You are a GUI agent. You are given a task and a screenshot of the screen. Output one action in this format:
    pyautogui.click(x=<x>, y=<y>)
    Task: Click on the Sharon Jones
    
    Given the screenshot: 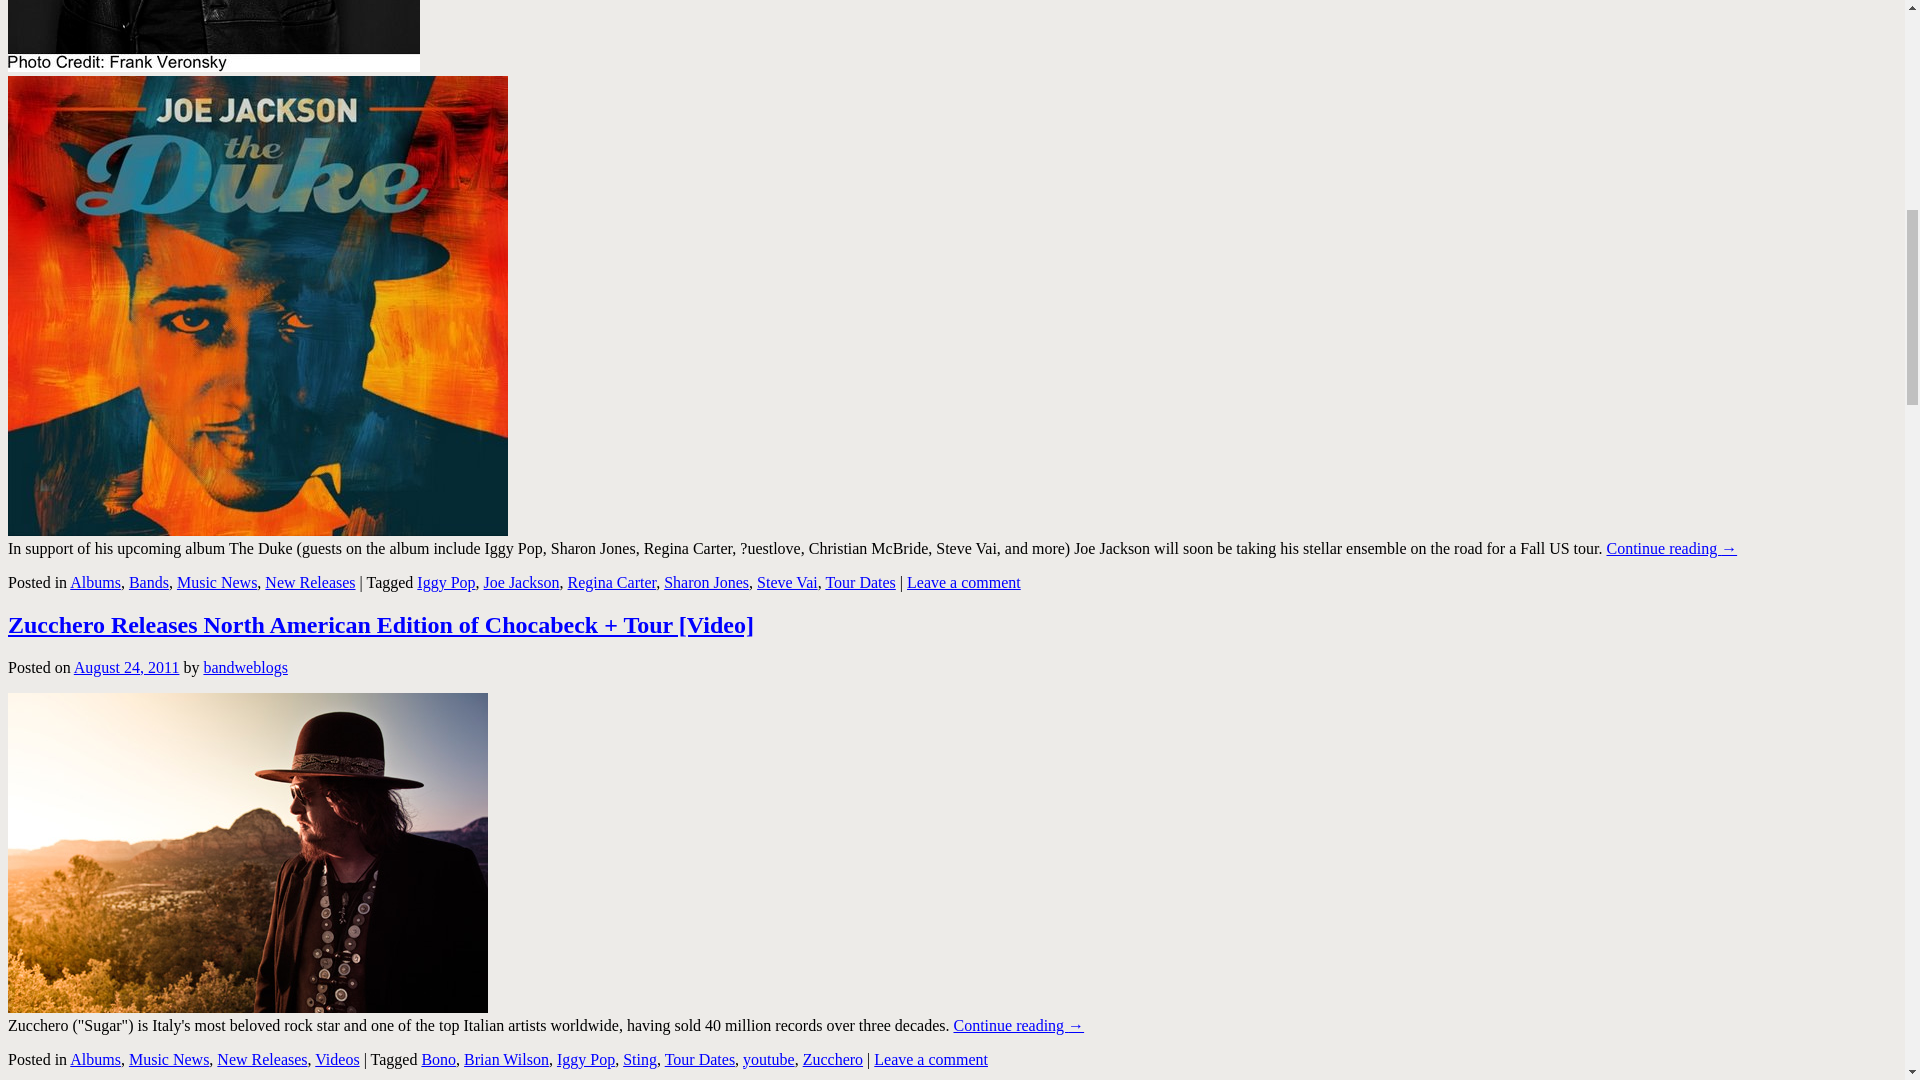 What is the action you would take?
    pyautogui.click(x=706, y=582)
    